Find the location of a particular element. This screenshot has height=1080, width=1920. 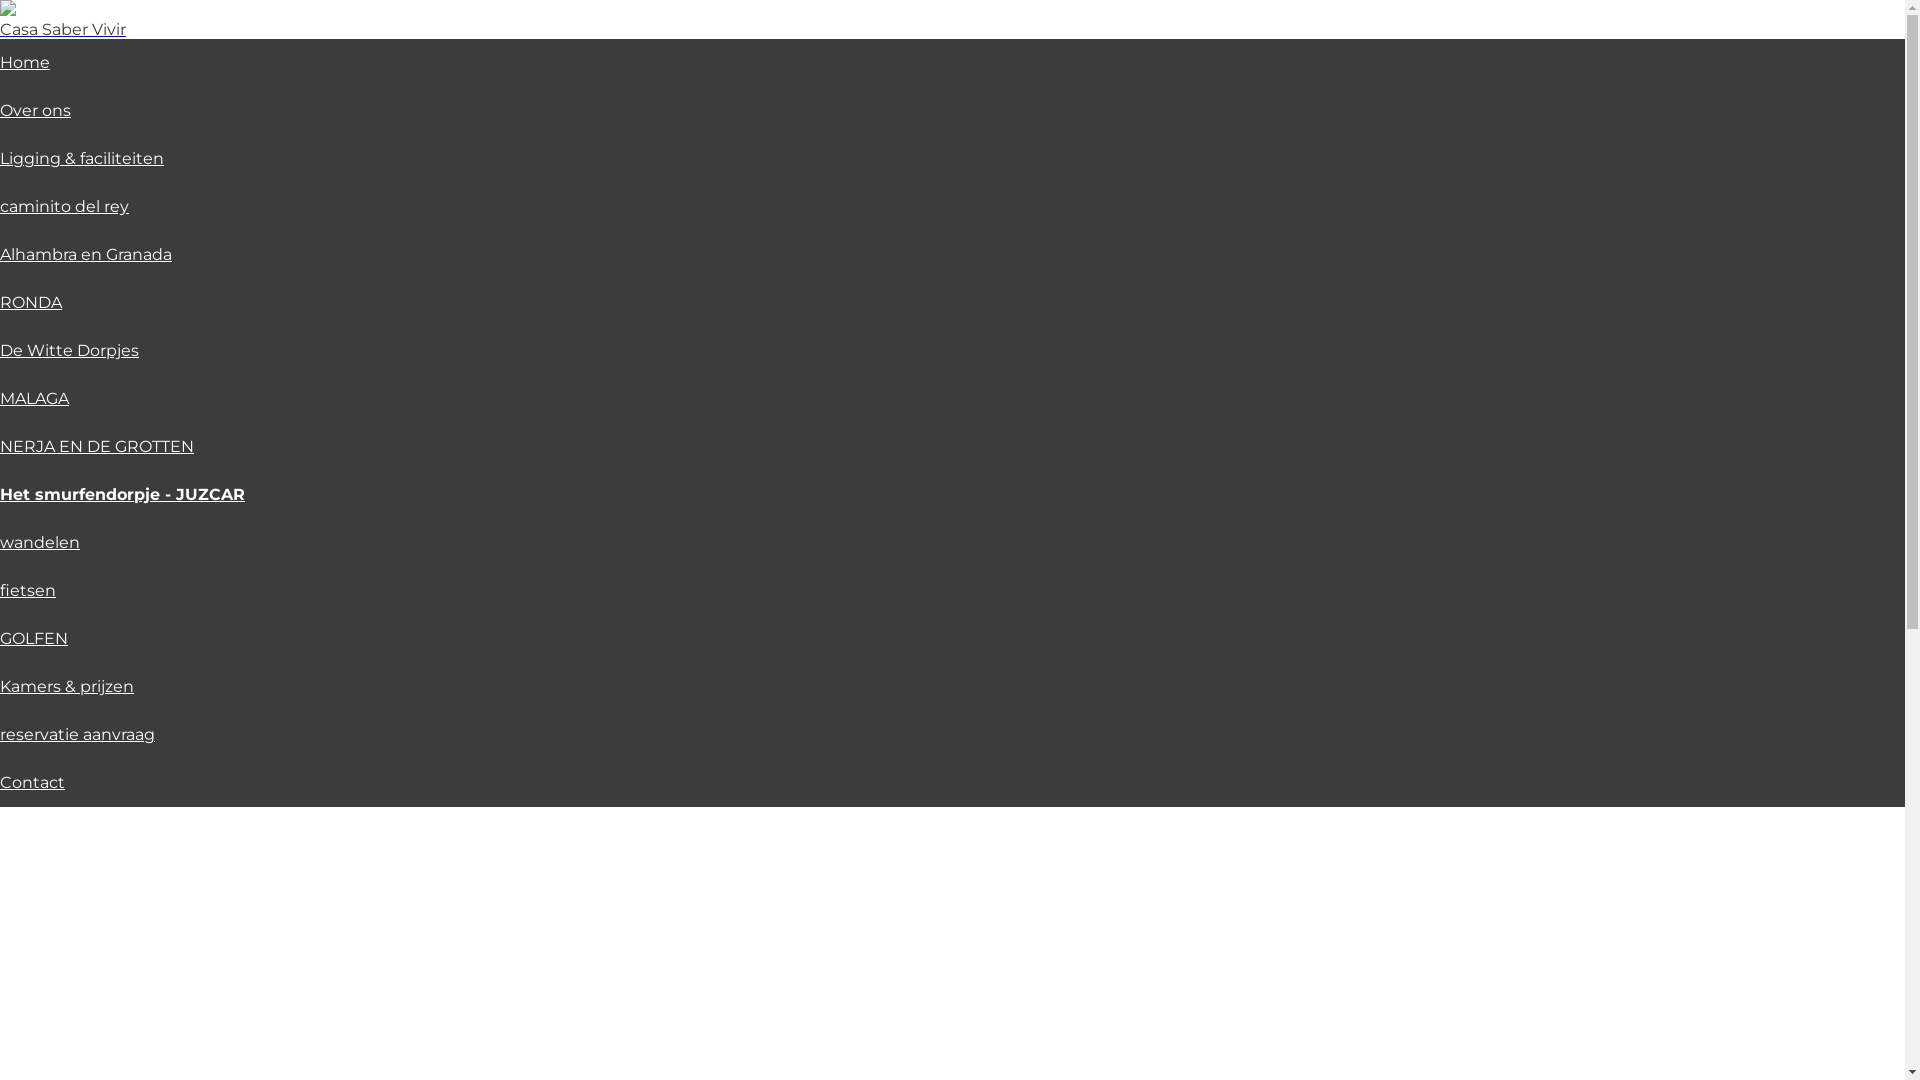

caminito del rey is located at coordinates (64, 206).